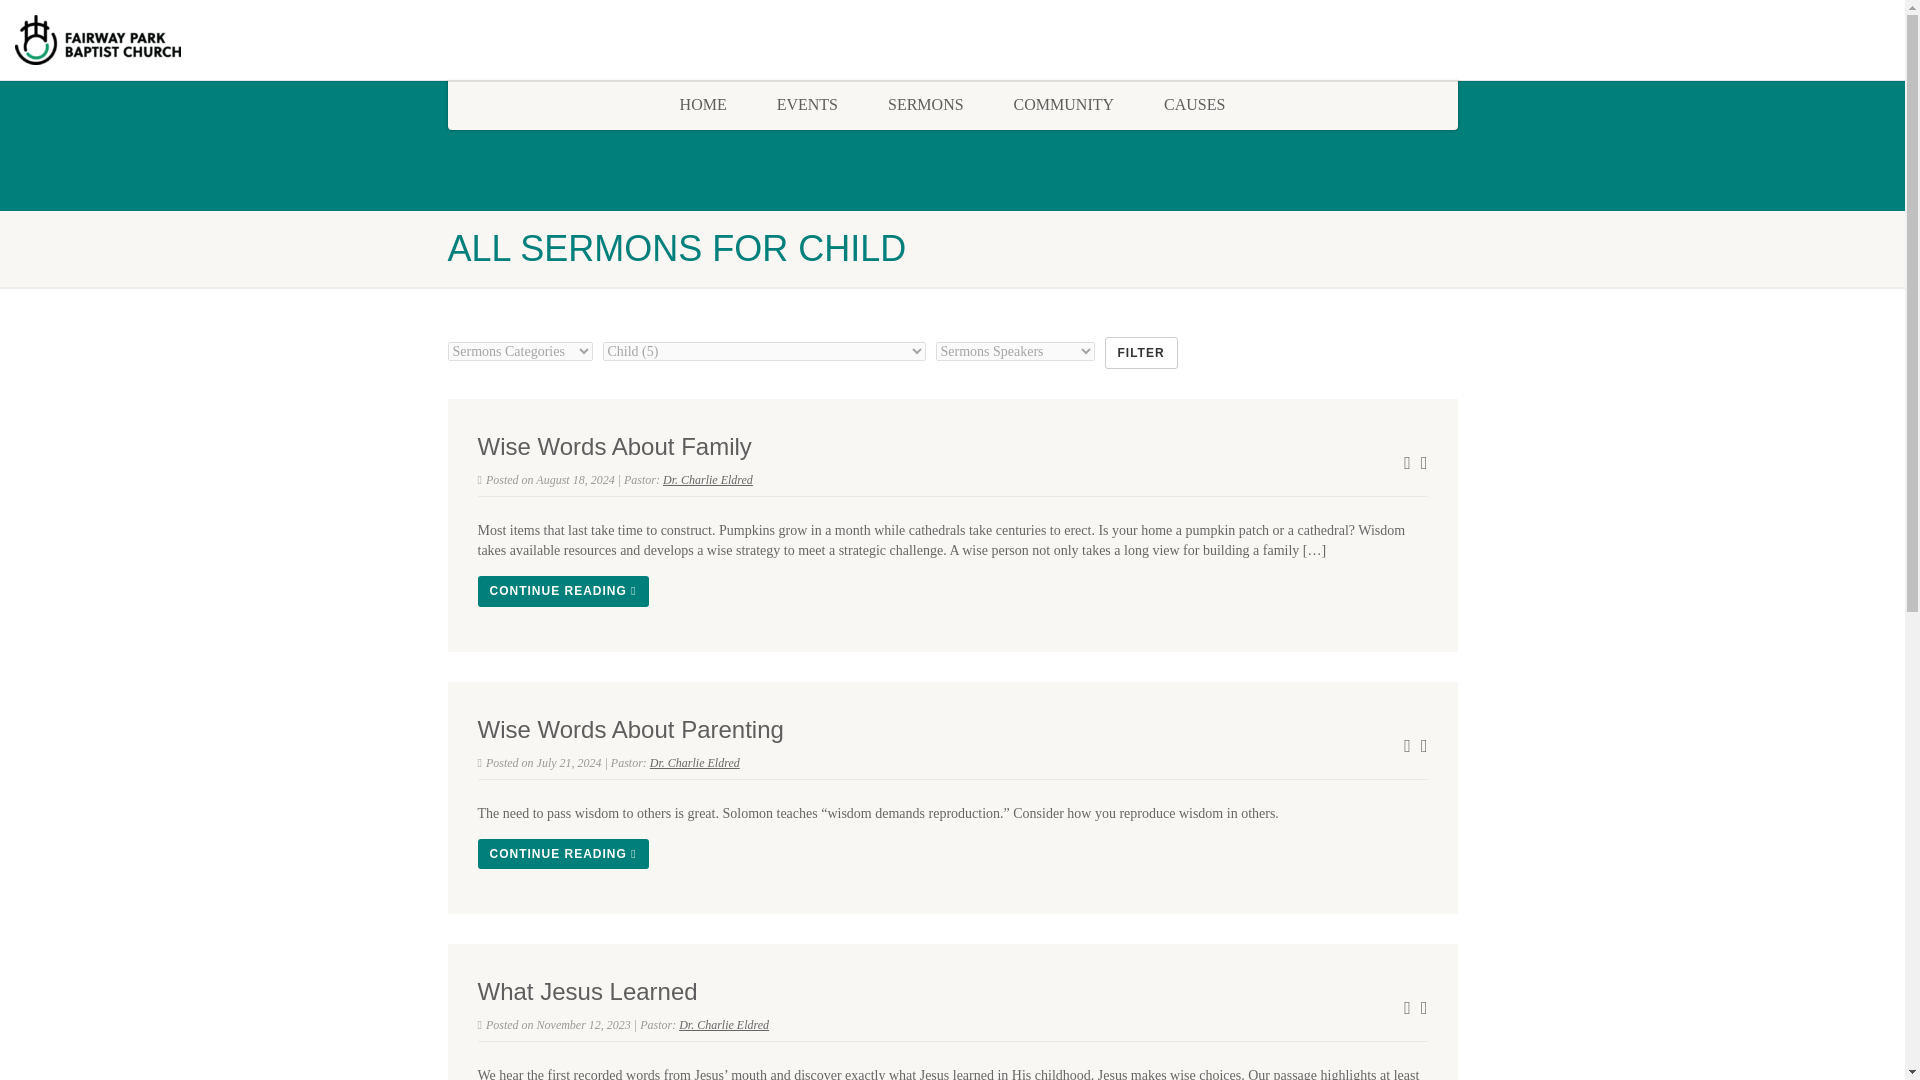 This screenshot has width=1920, height=1080. What do you see at coordinates (588, 992) in the screenshot?
I see `What Jesus Learned` at bounding box center [588, 992].